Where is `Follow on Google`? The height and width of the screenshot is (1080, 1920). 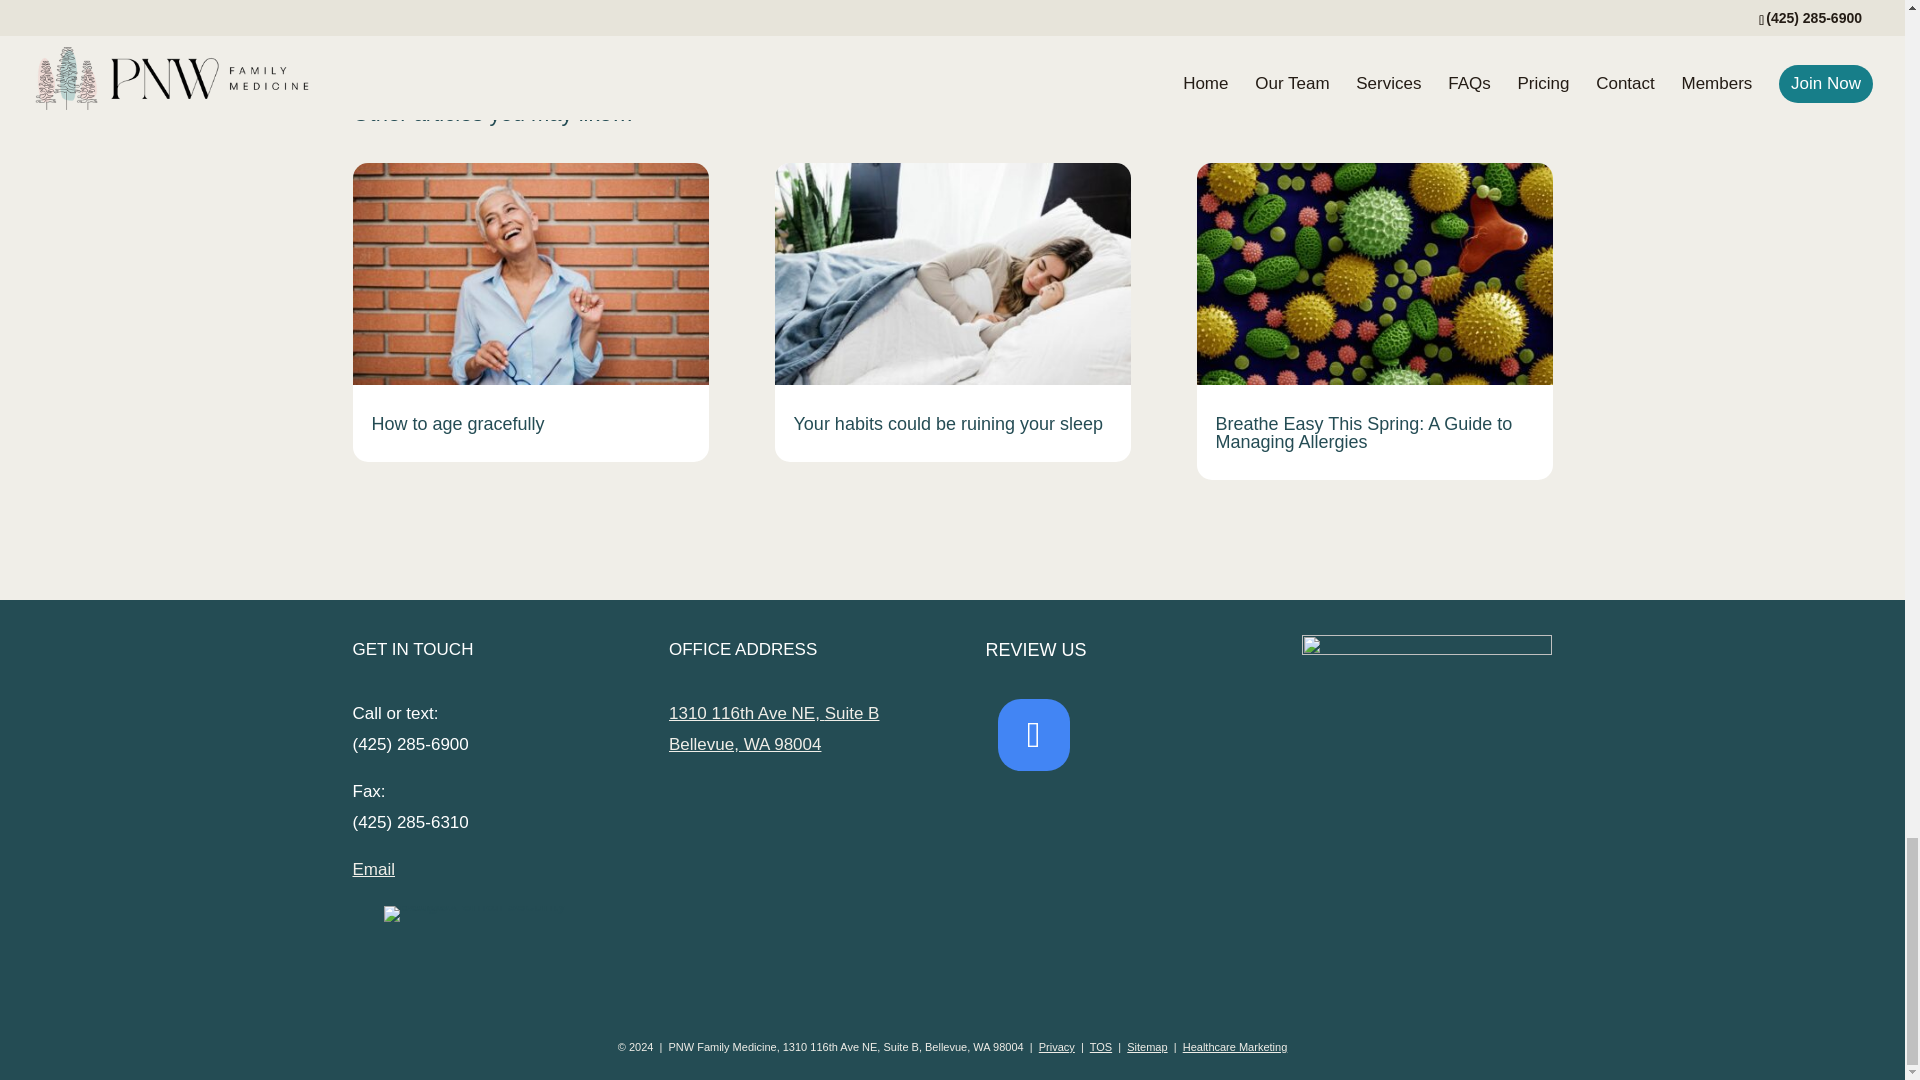 Follow on Google is located at coordinates (1034, 734).